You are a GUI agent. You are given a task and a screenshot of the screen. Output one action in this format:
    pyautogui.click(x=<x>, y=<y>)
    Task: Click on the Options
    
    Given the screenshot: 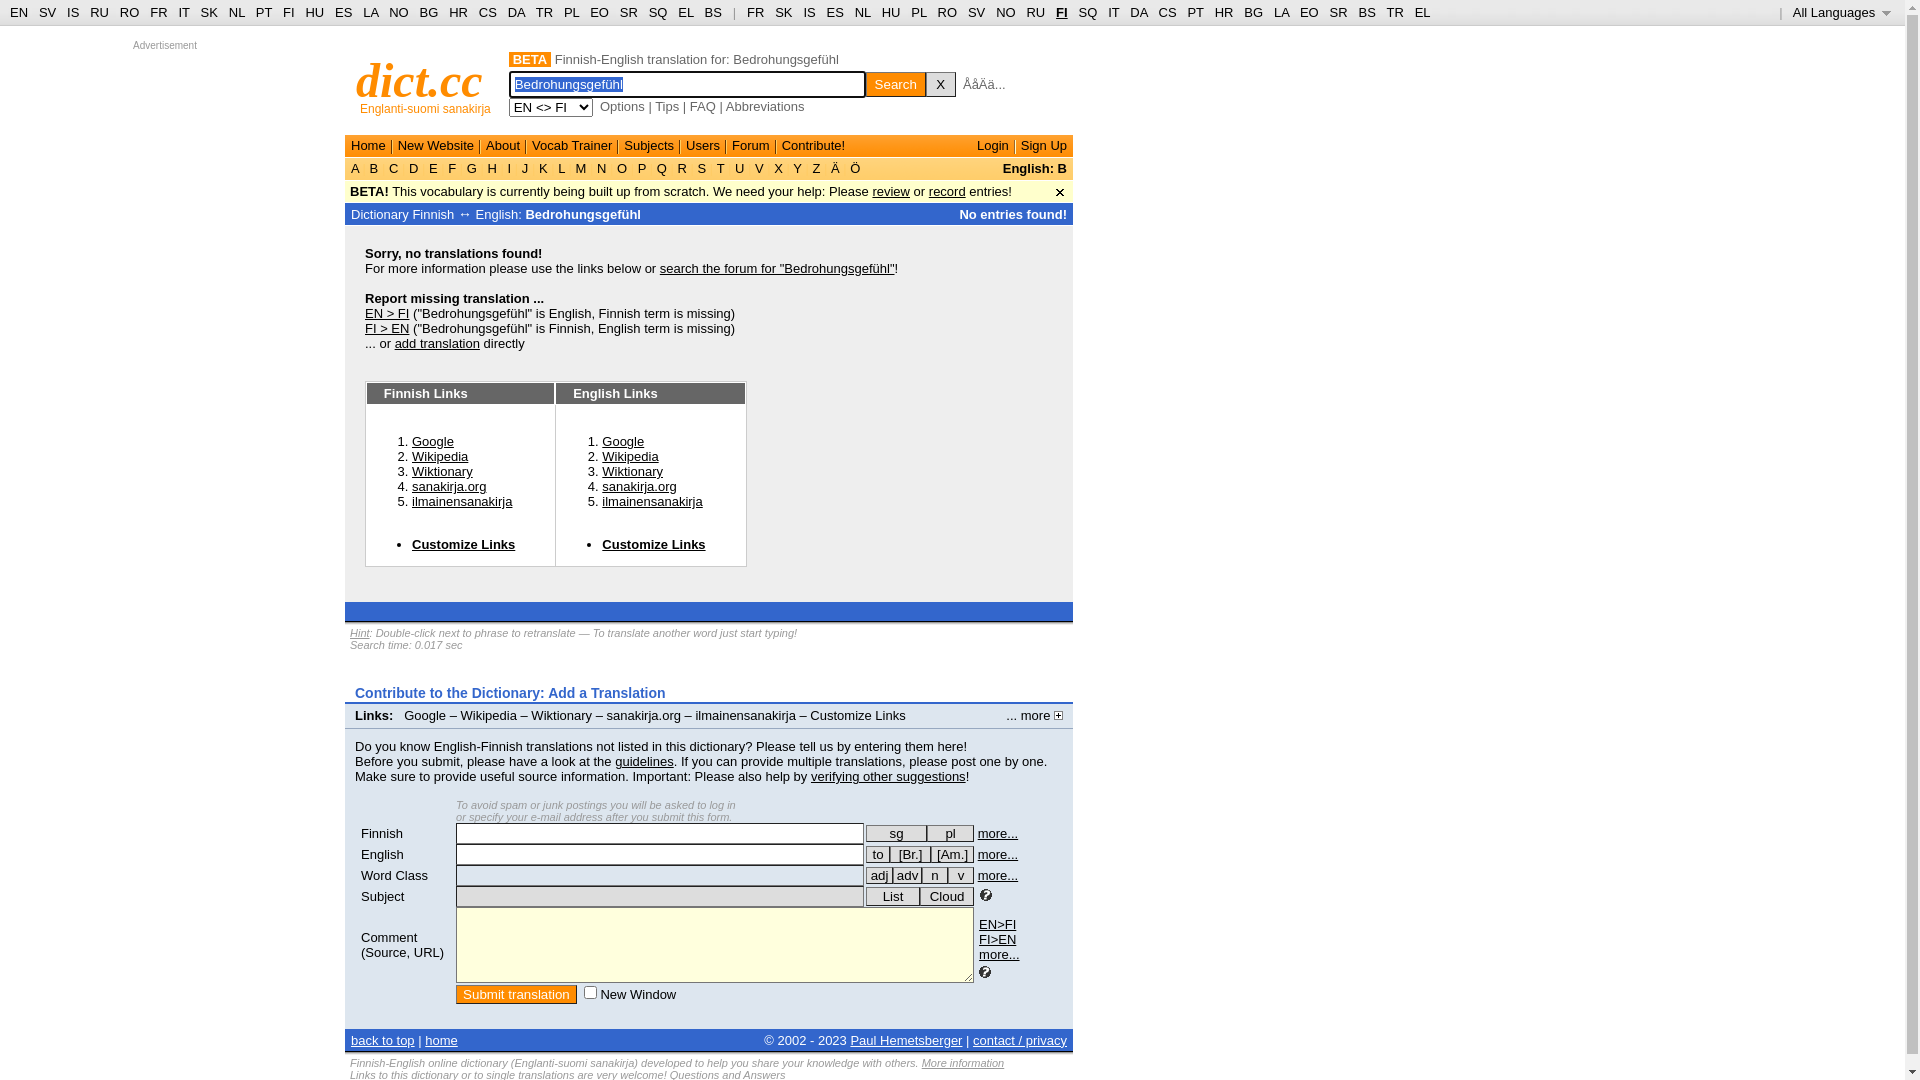 What is the action you would take?
    pyautogui.click(x=622, y=106)
    